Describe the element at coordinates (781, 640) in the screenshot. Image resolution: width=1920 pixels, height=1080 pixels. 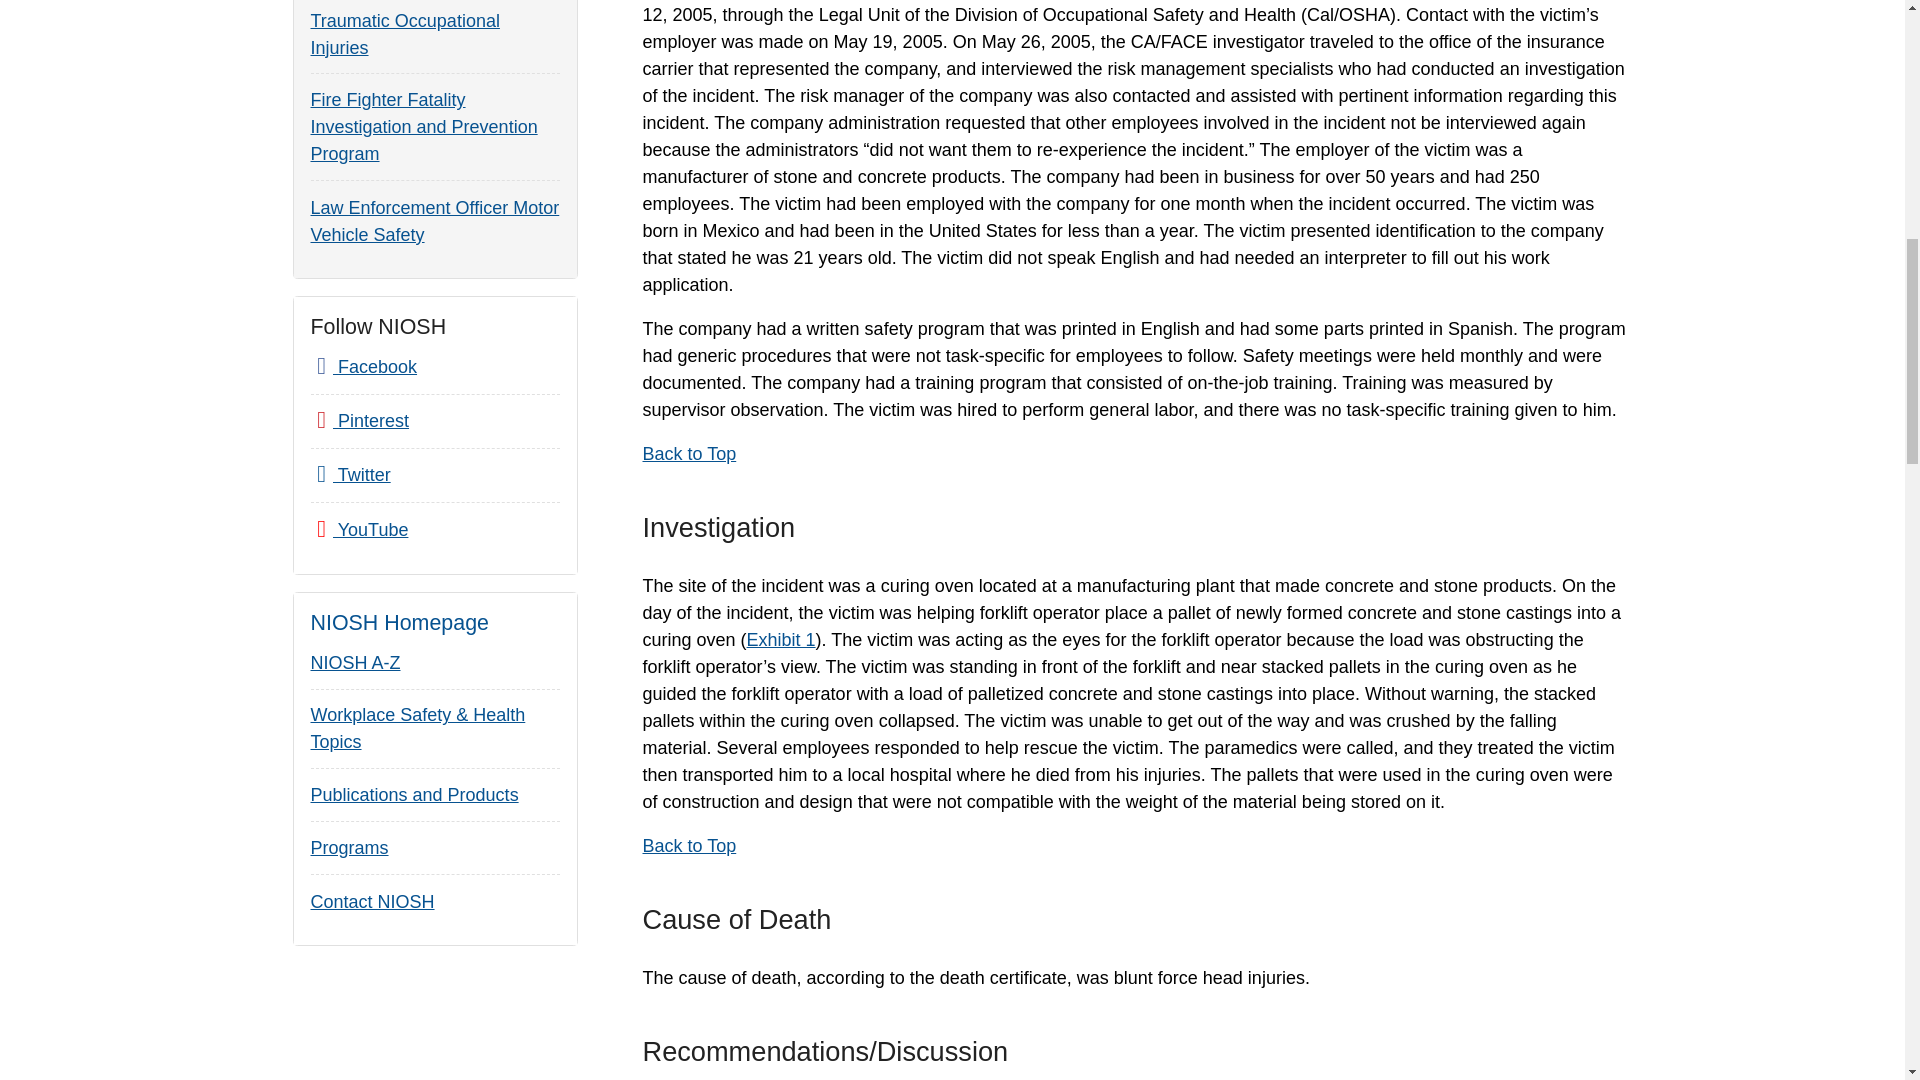
I see `Exhibit 1` at that location.